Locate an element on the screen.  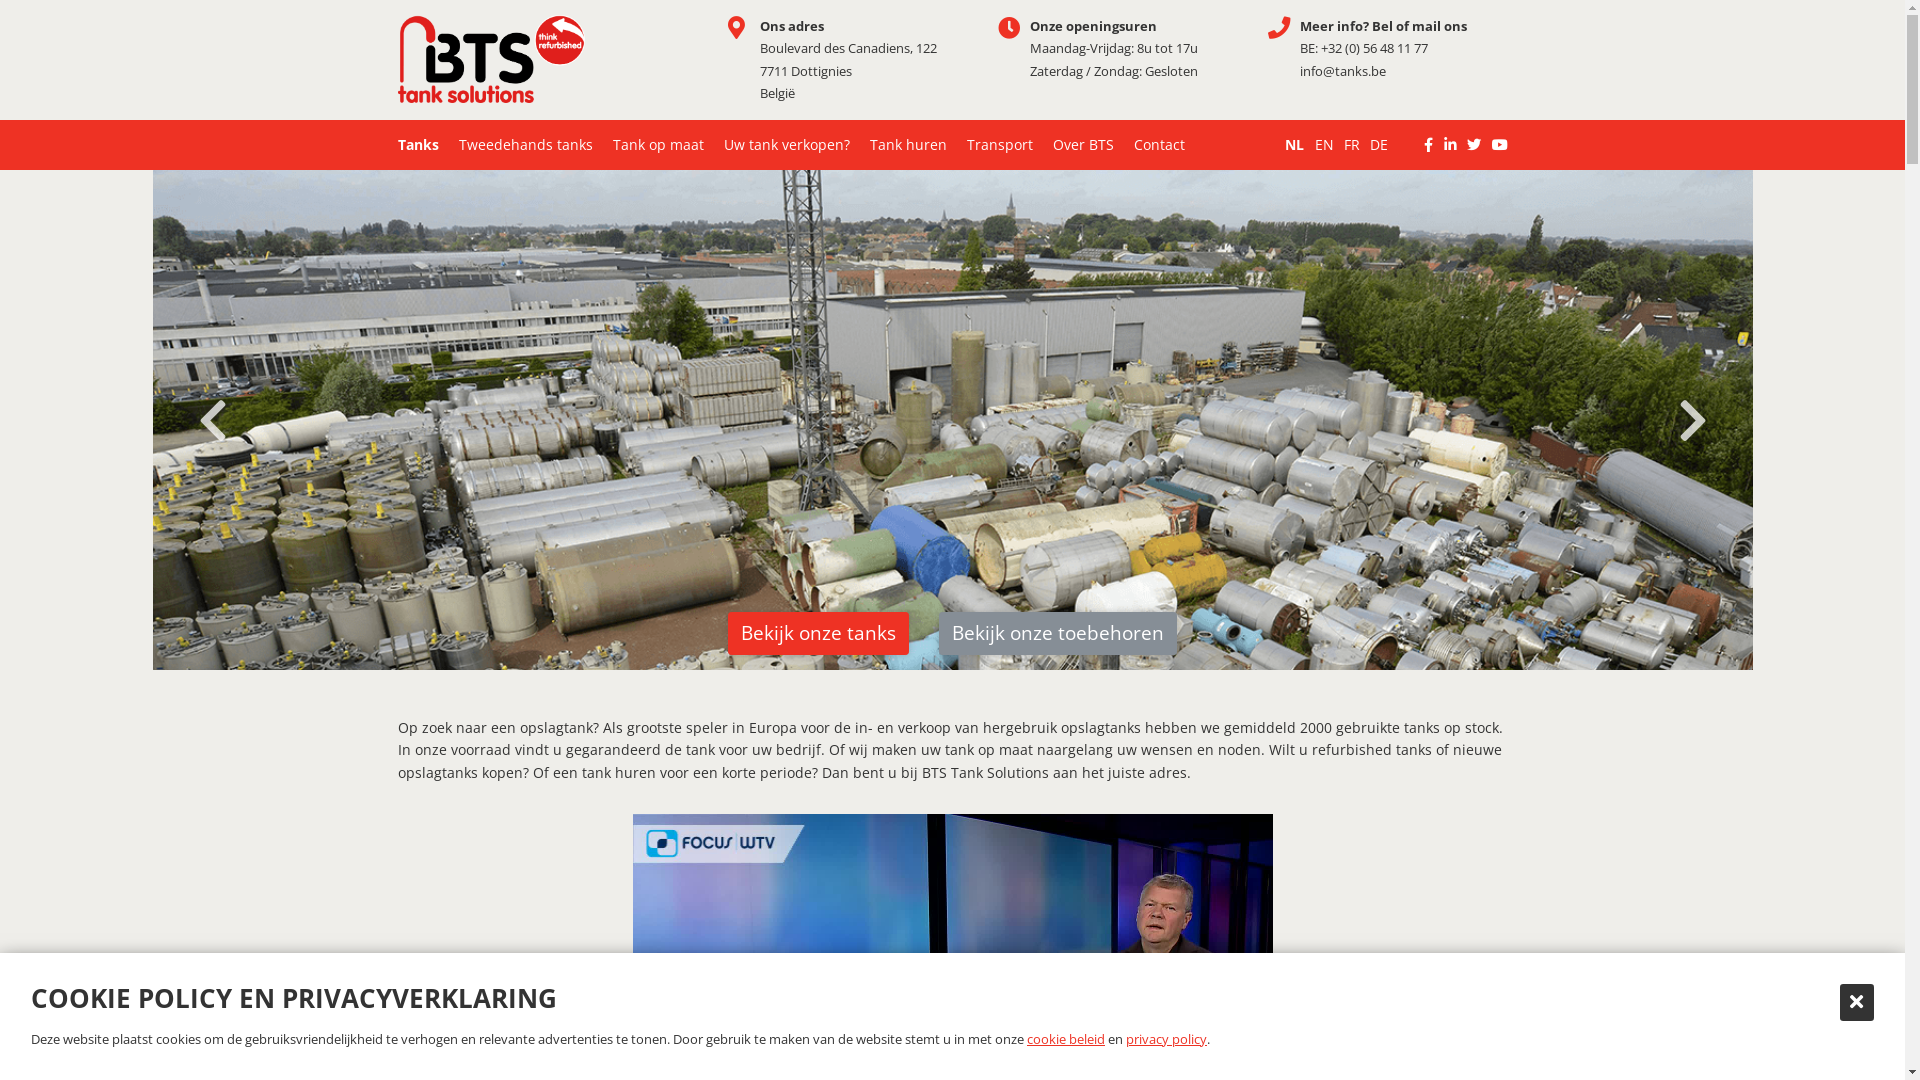
Next is located at coordinates (1692, 421).